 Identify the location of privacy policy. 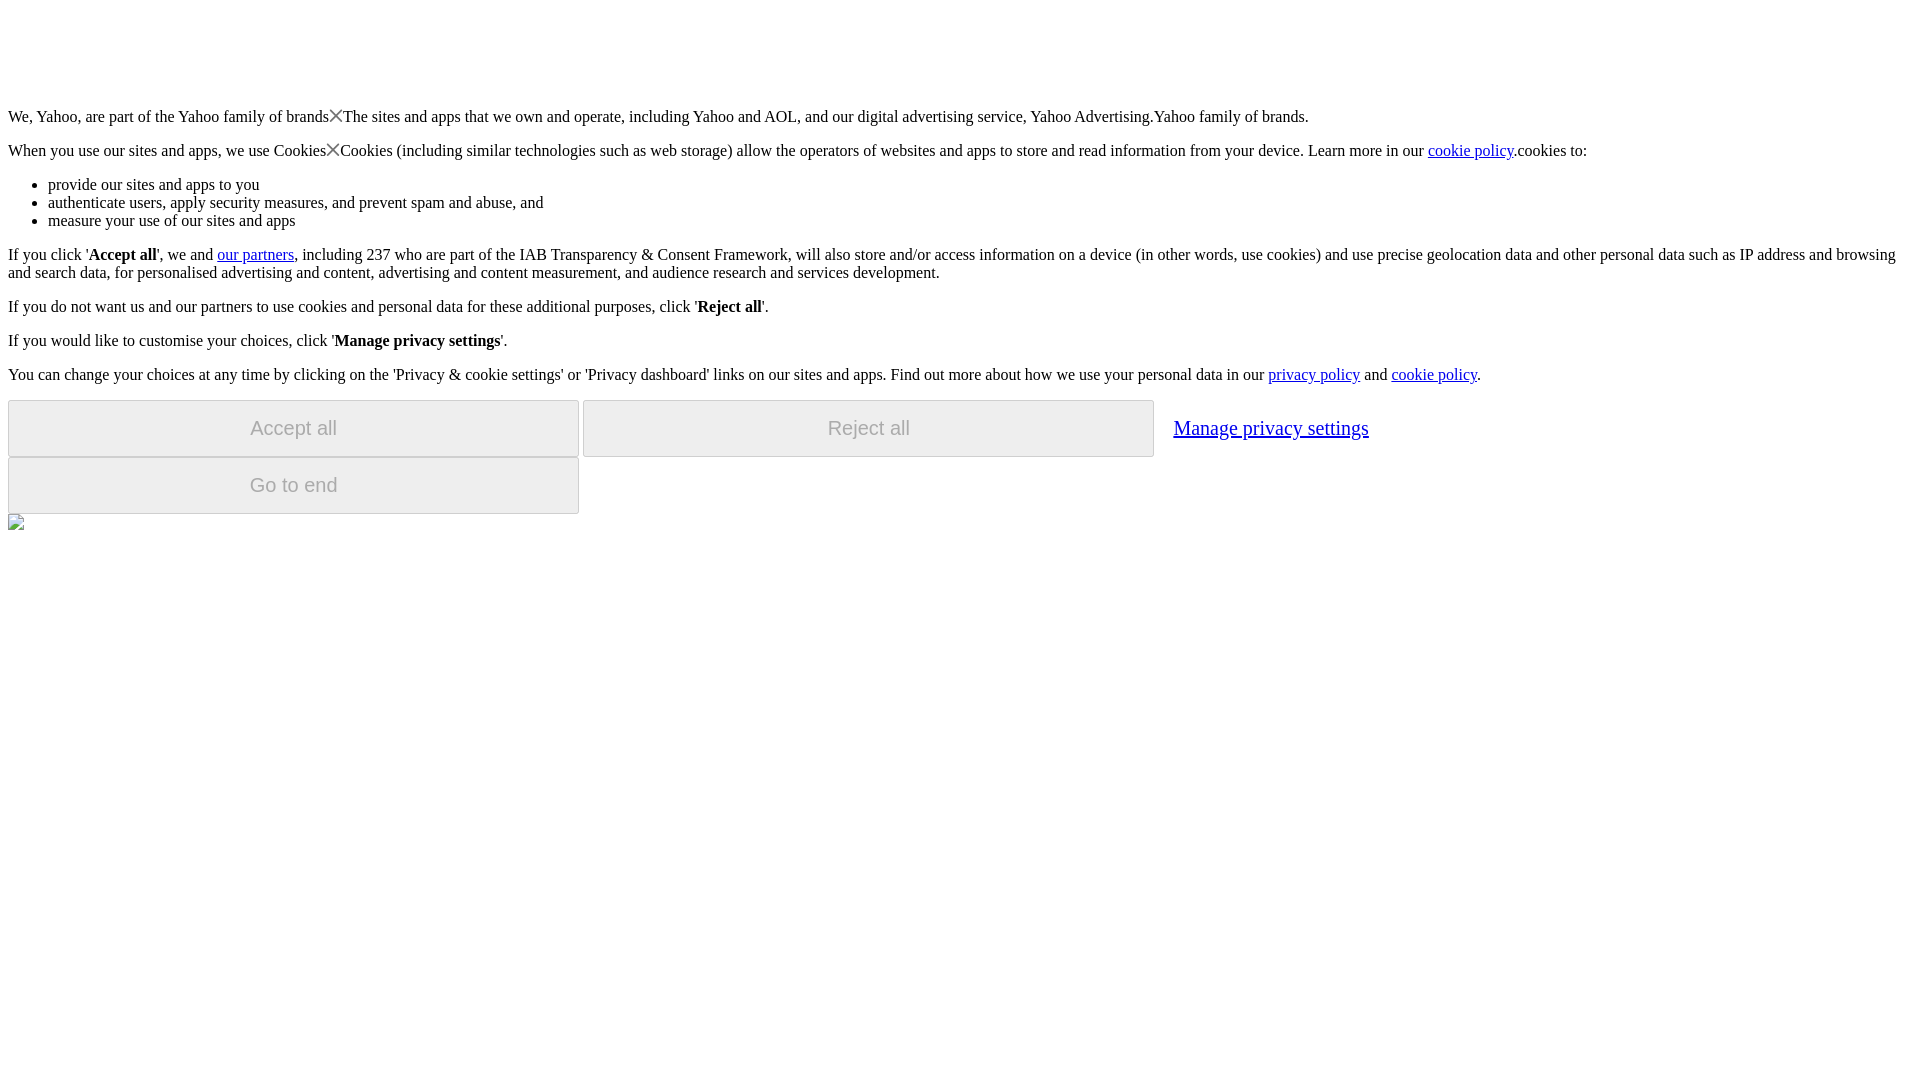
(1313, 374).